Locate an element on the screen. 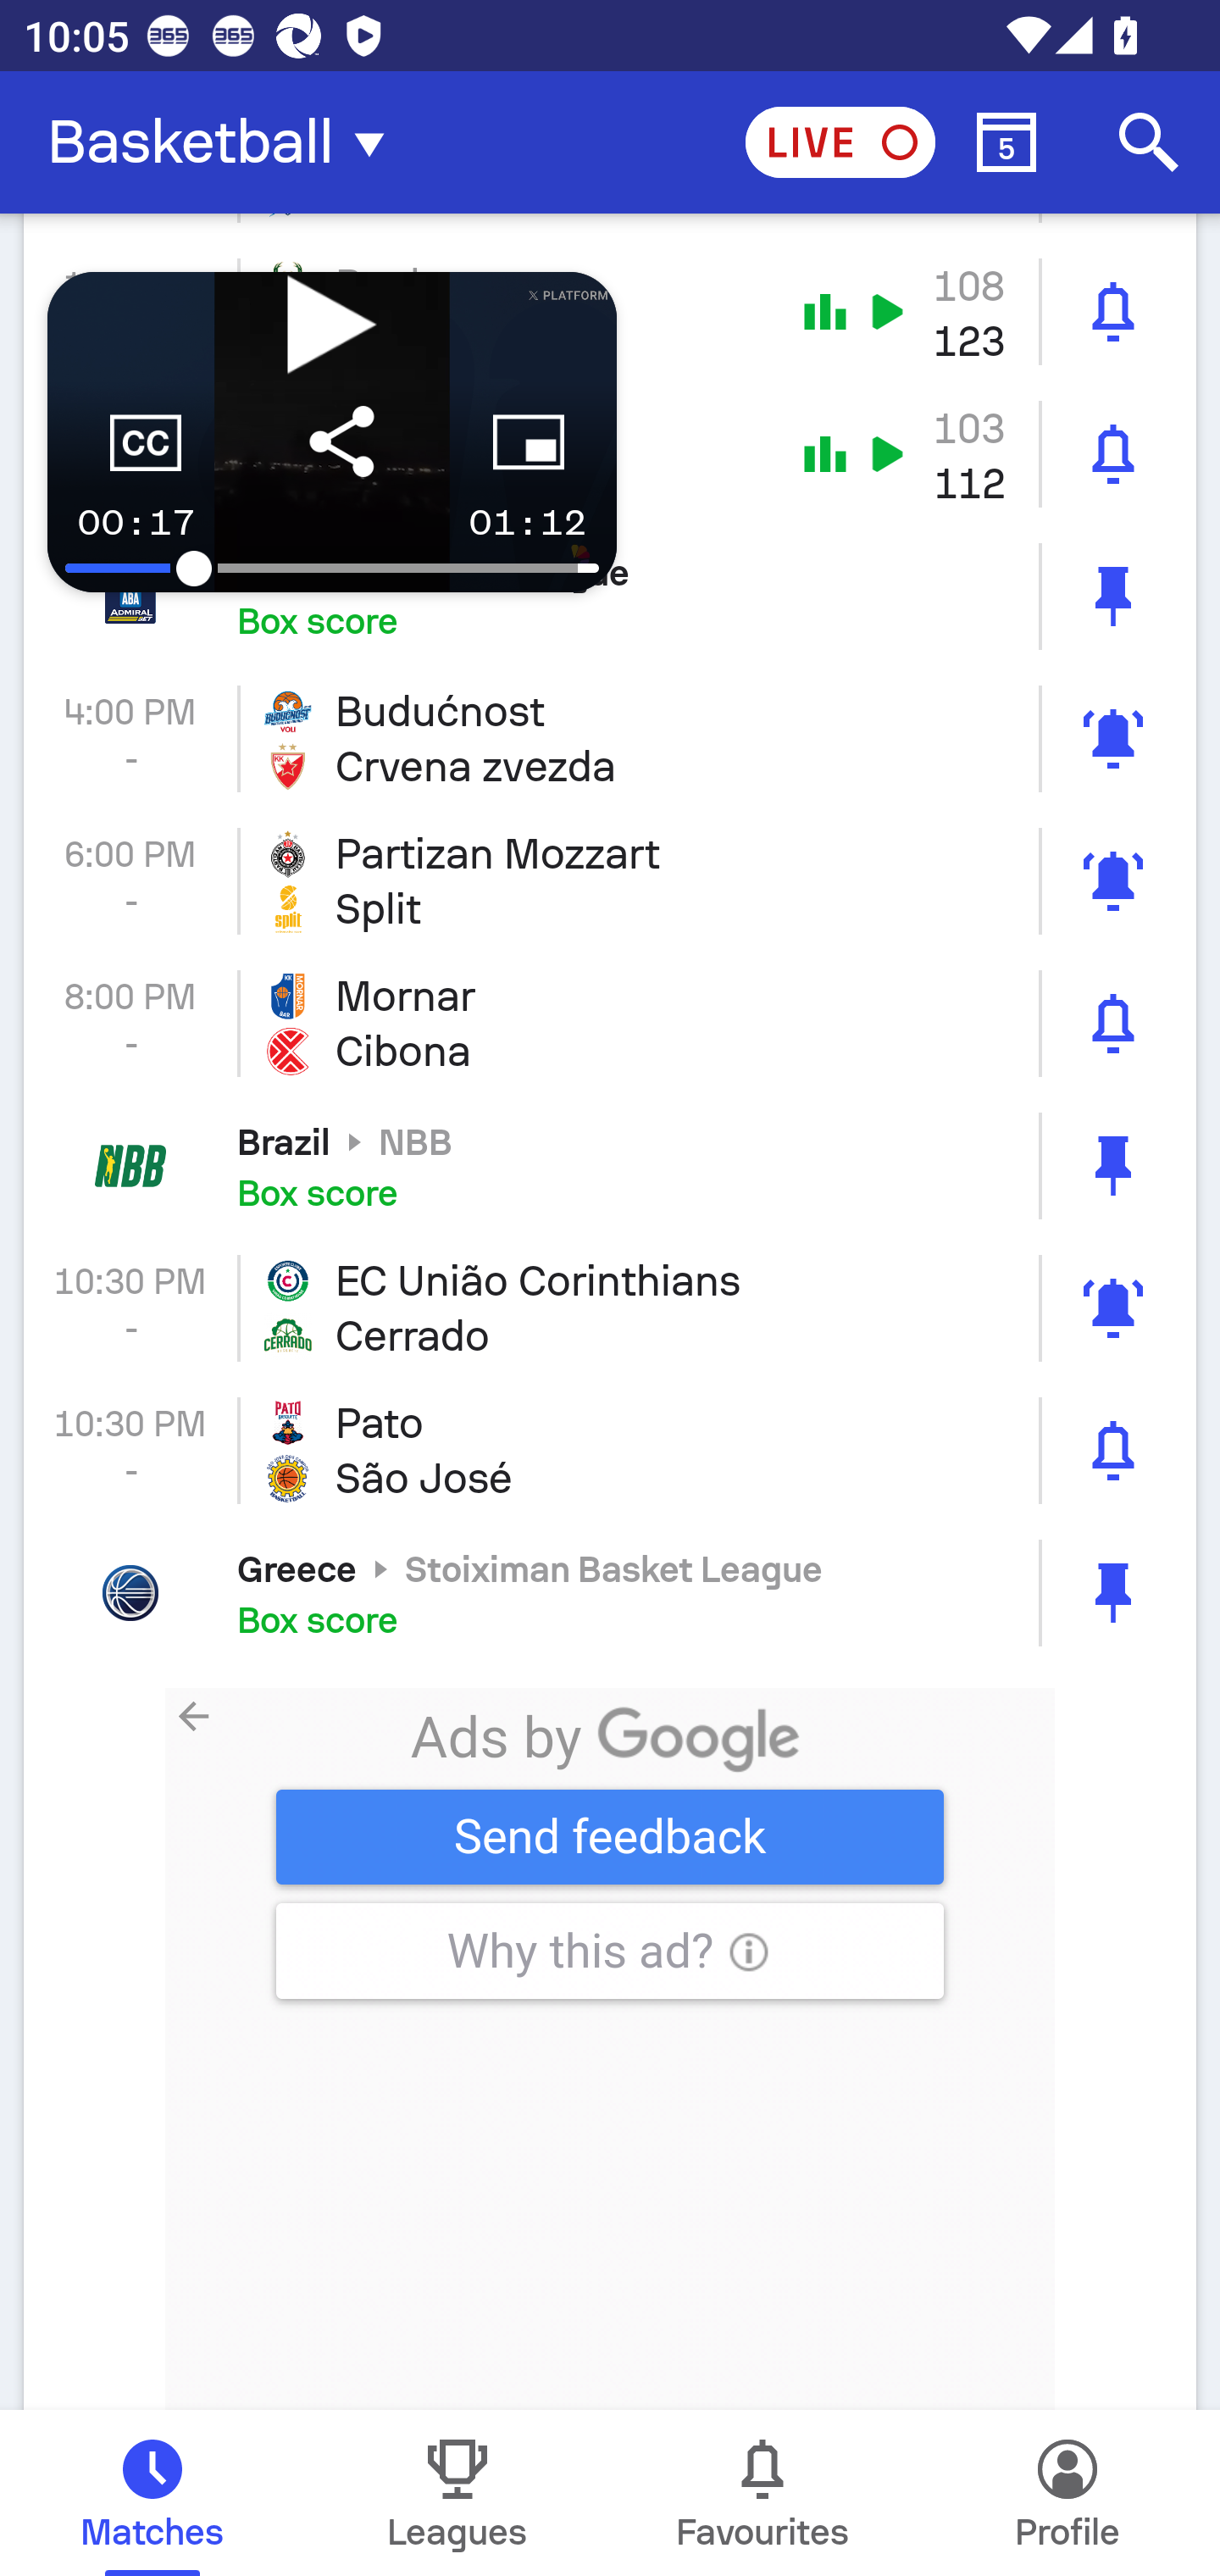 The height and width of the screenshot is (2576, 1220). Leagues is located at coordinates (457, 2493).